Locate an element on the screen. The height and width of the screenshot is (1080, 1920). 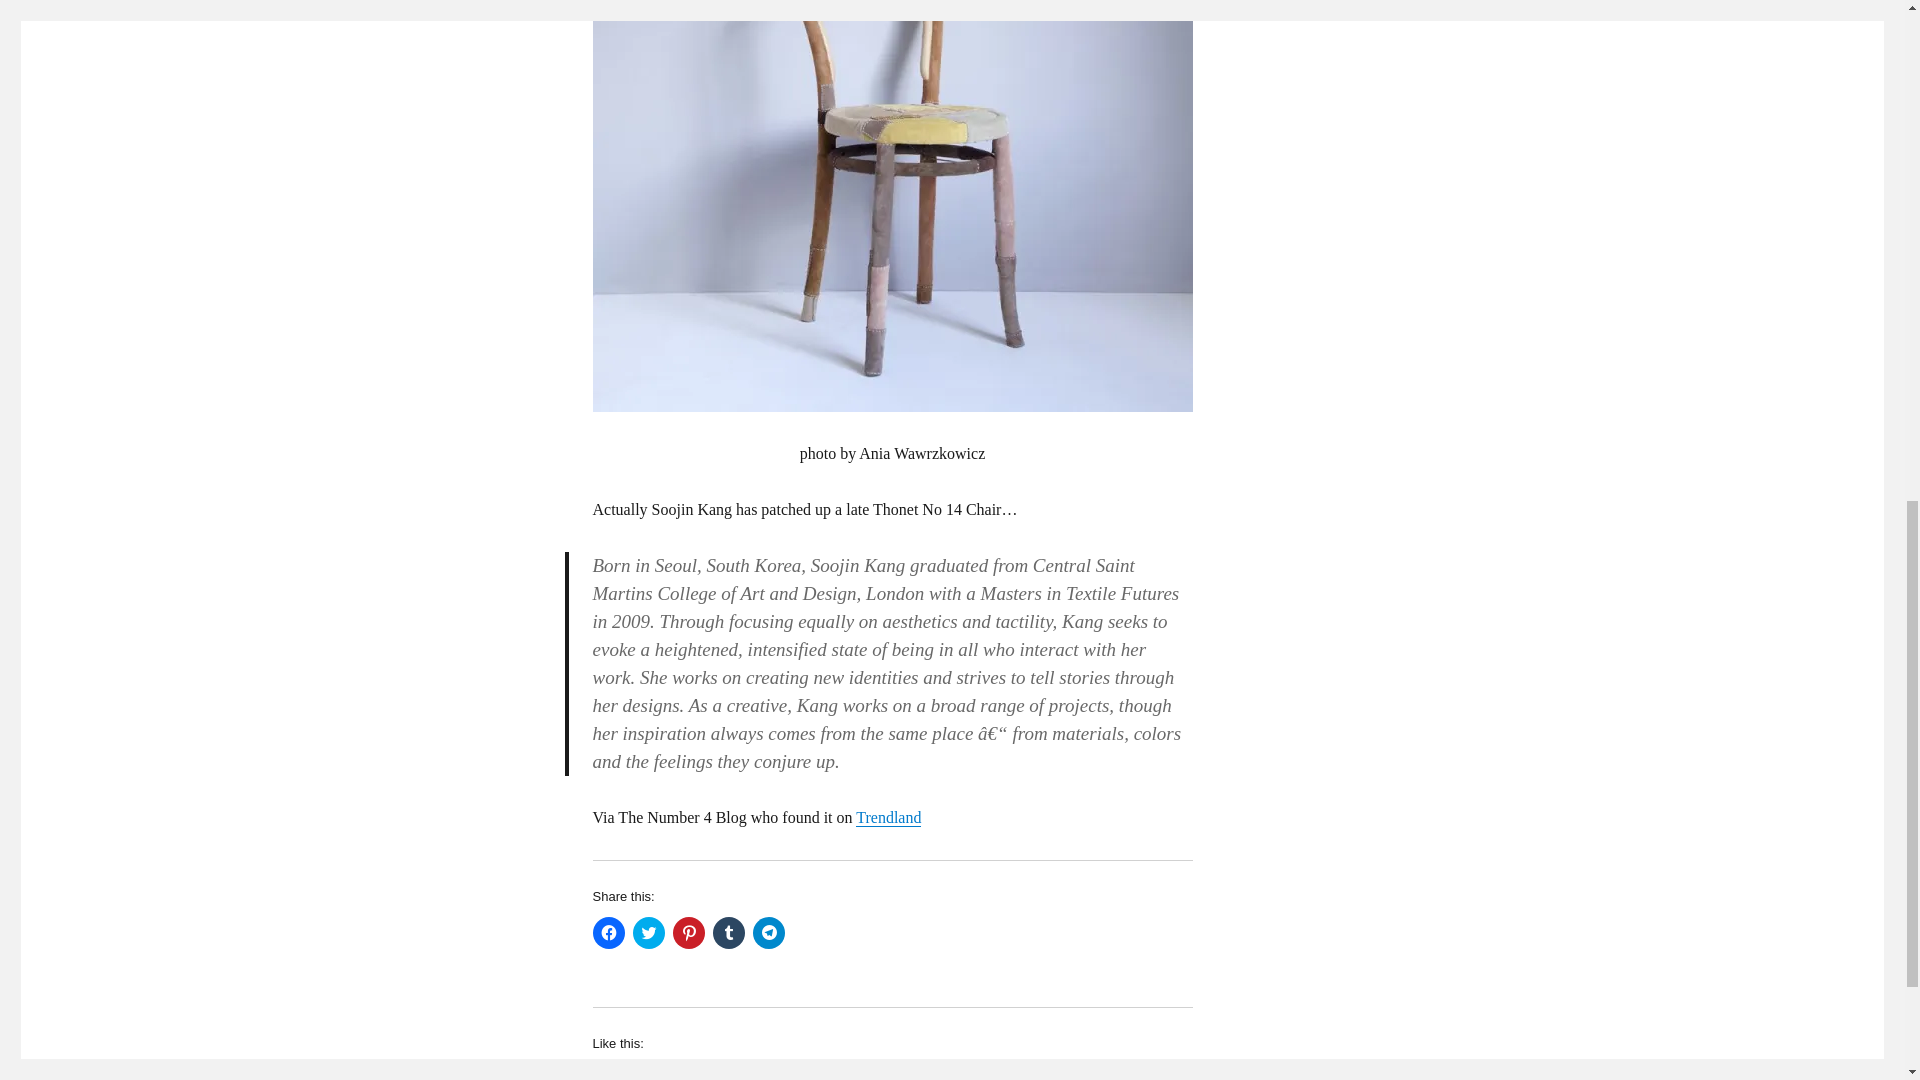
Click to share on Facebook is located at coordinates (608, 932).